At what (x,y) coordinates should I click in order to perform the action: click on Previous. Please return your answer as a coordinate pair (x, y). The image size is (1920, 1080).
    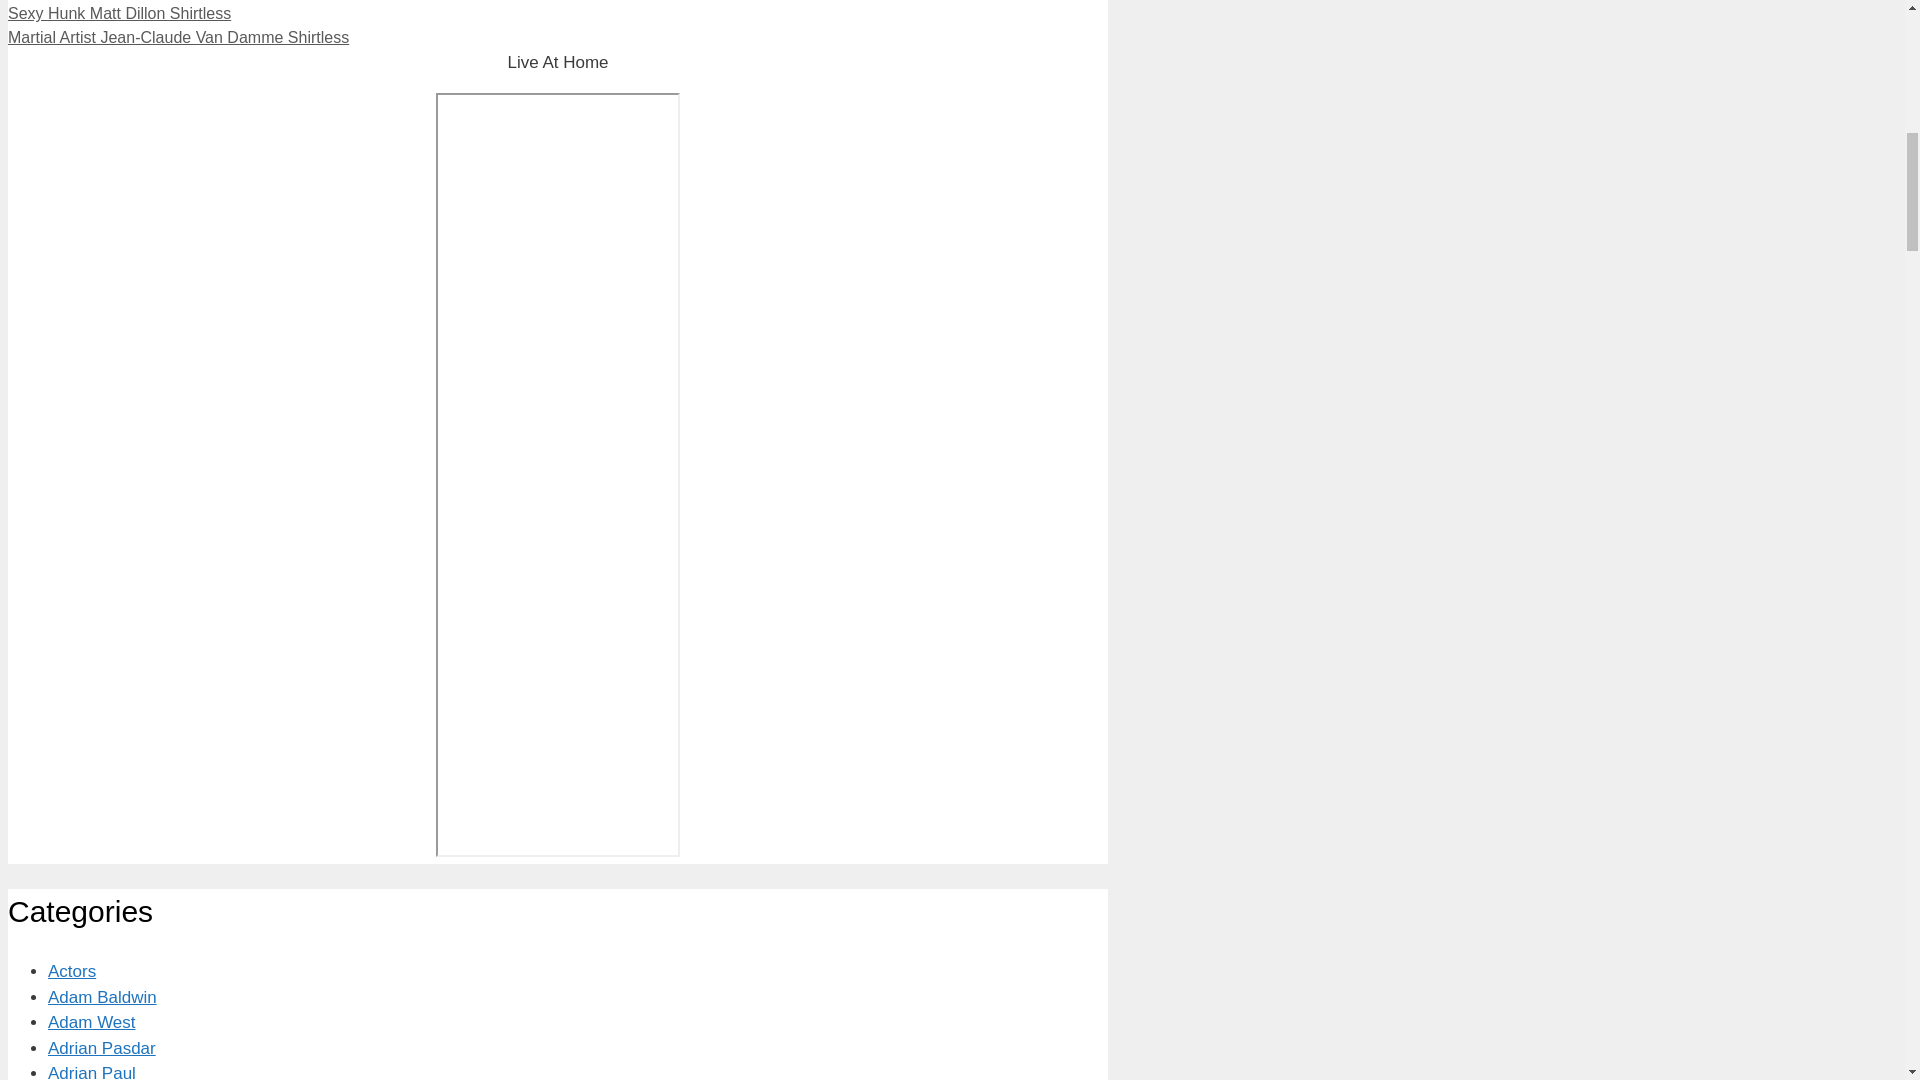
    Looking at the image, I should click on (118, 13).